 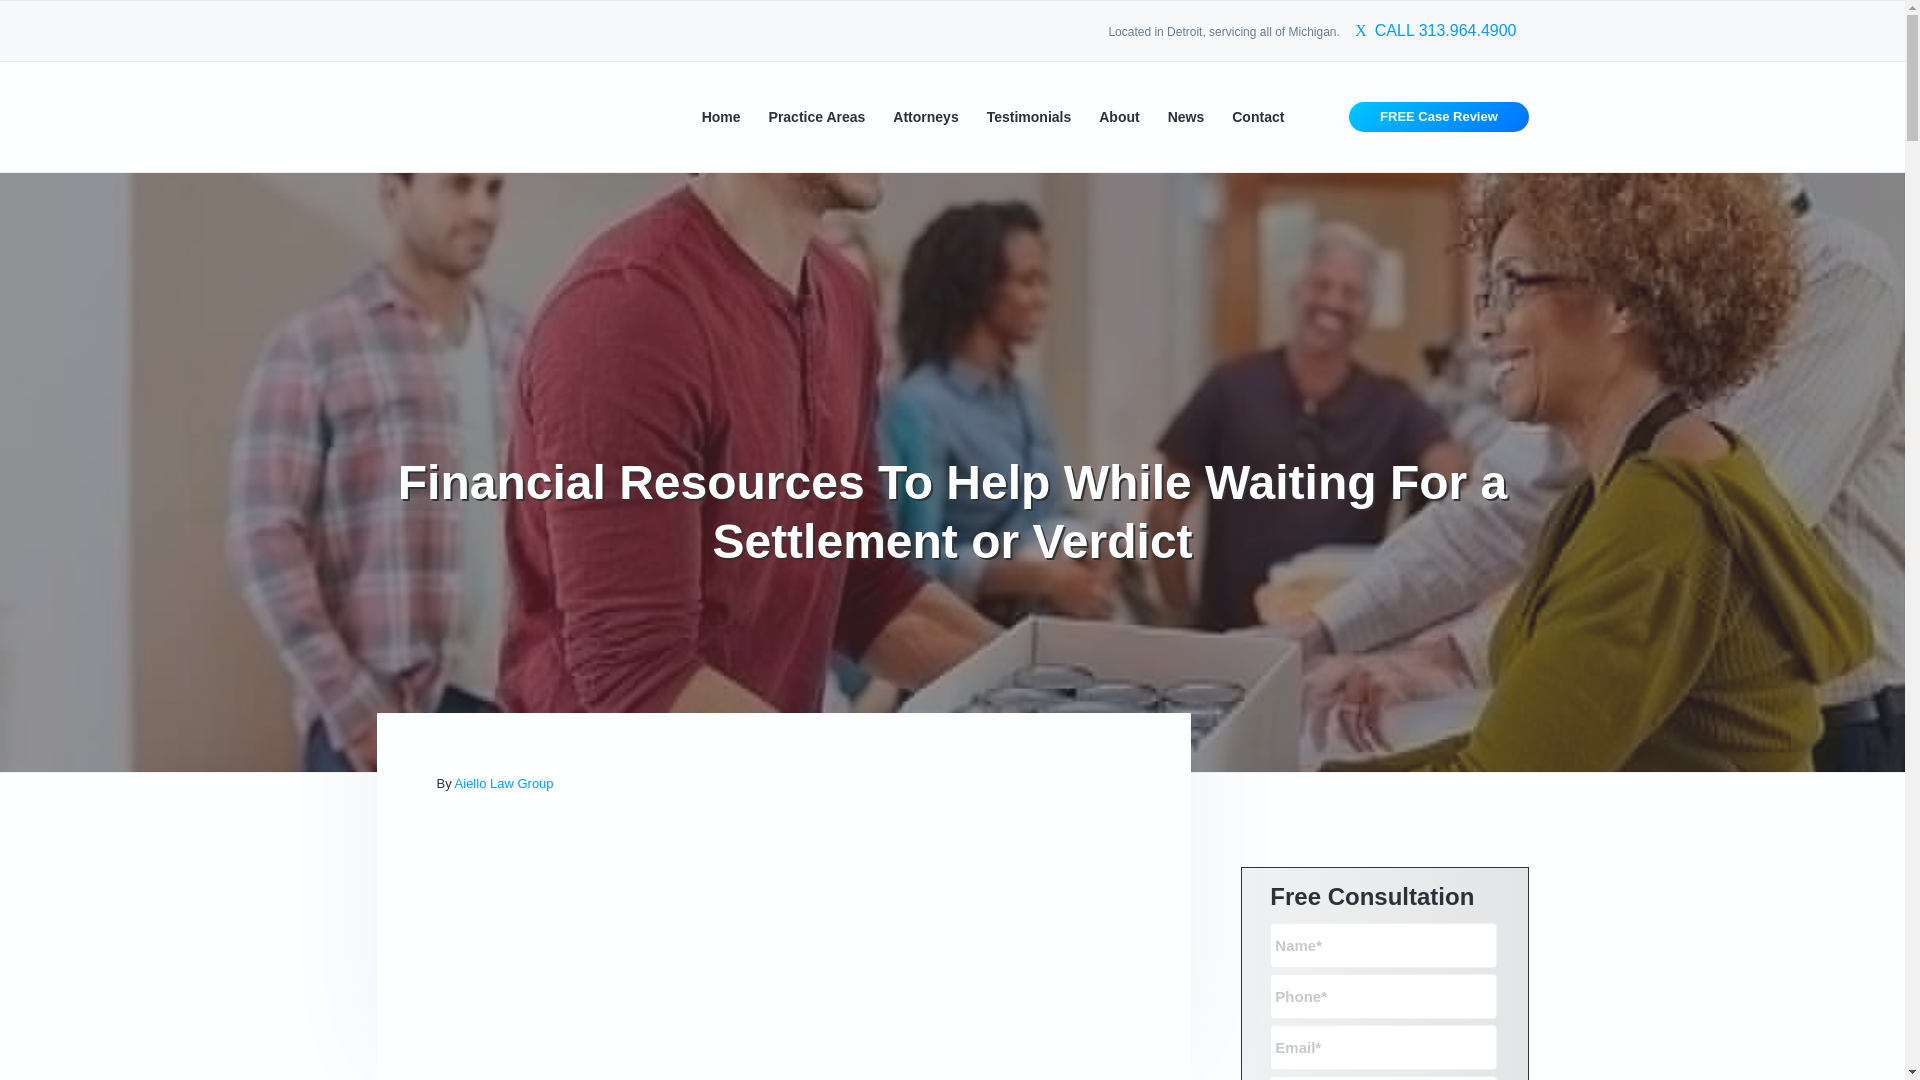 I want to click on Attorneys, so click(x=925, y=116).